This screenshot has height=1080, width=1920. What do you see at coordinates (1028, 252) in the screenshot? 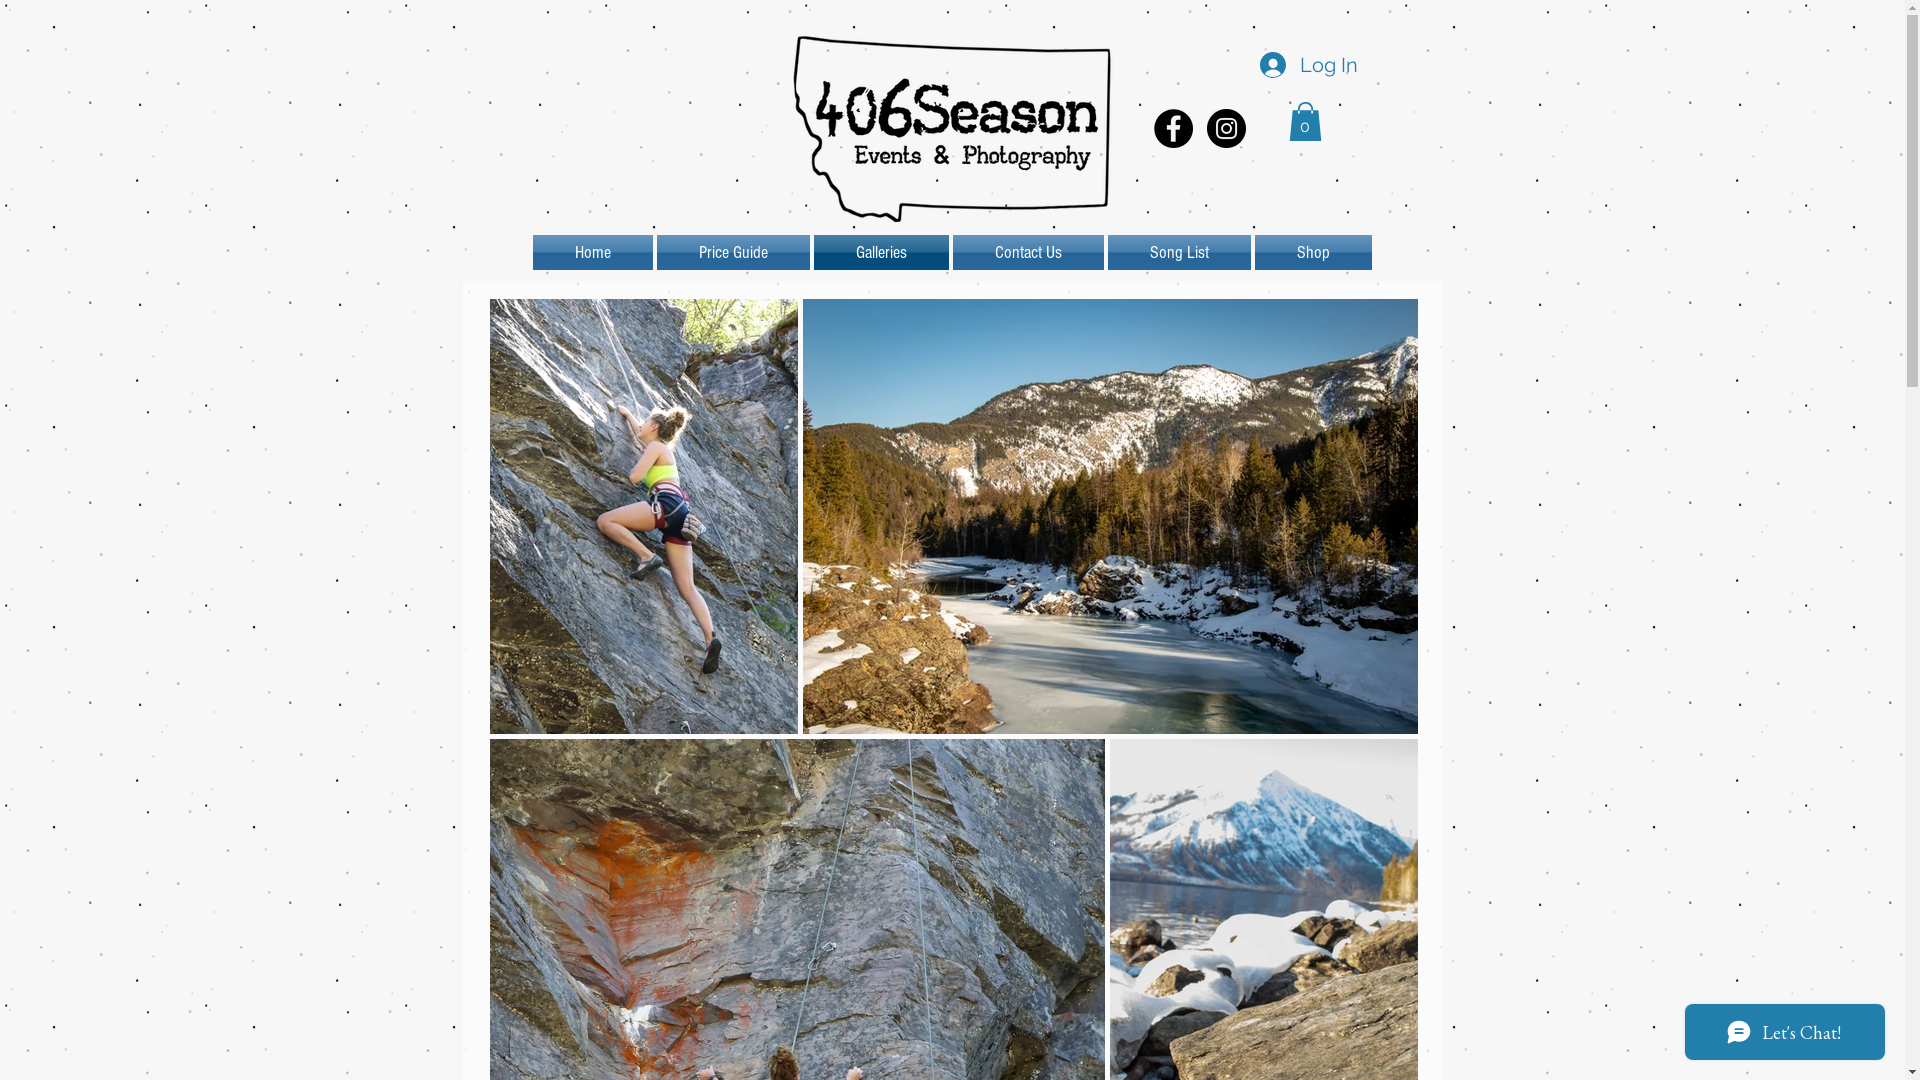
I see `Contact Us` at bounding box center [1028, 252].